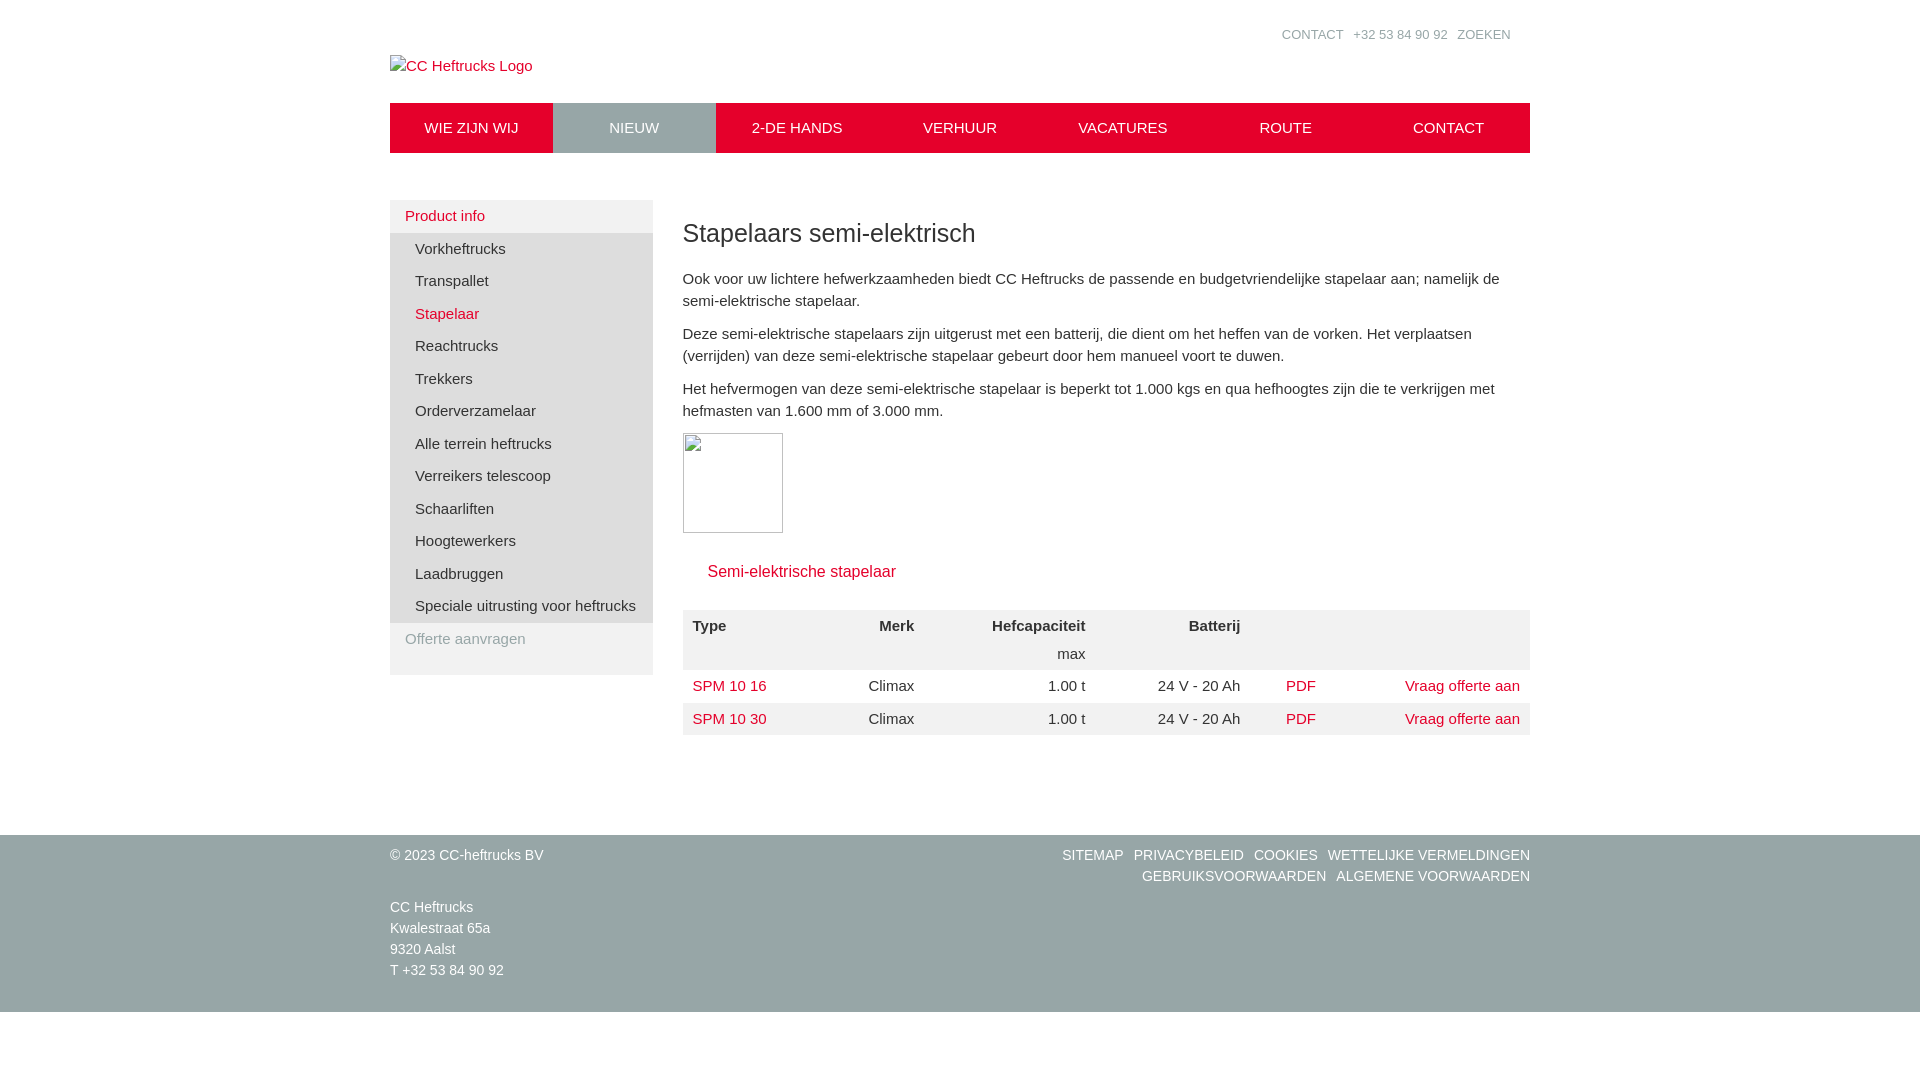 This screenshot has width=1920, height=1080. I want to click on GEBRUIKSVOORWAARDEN, so click(1234, 876).